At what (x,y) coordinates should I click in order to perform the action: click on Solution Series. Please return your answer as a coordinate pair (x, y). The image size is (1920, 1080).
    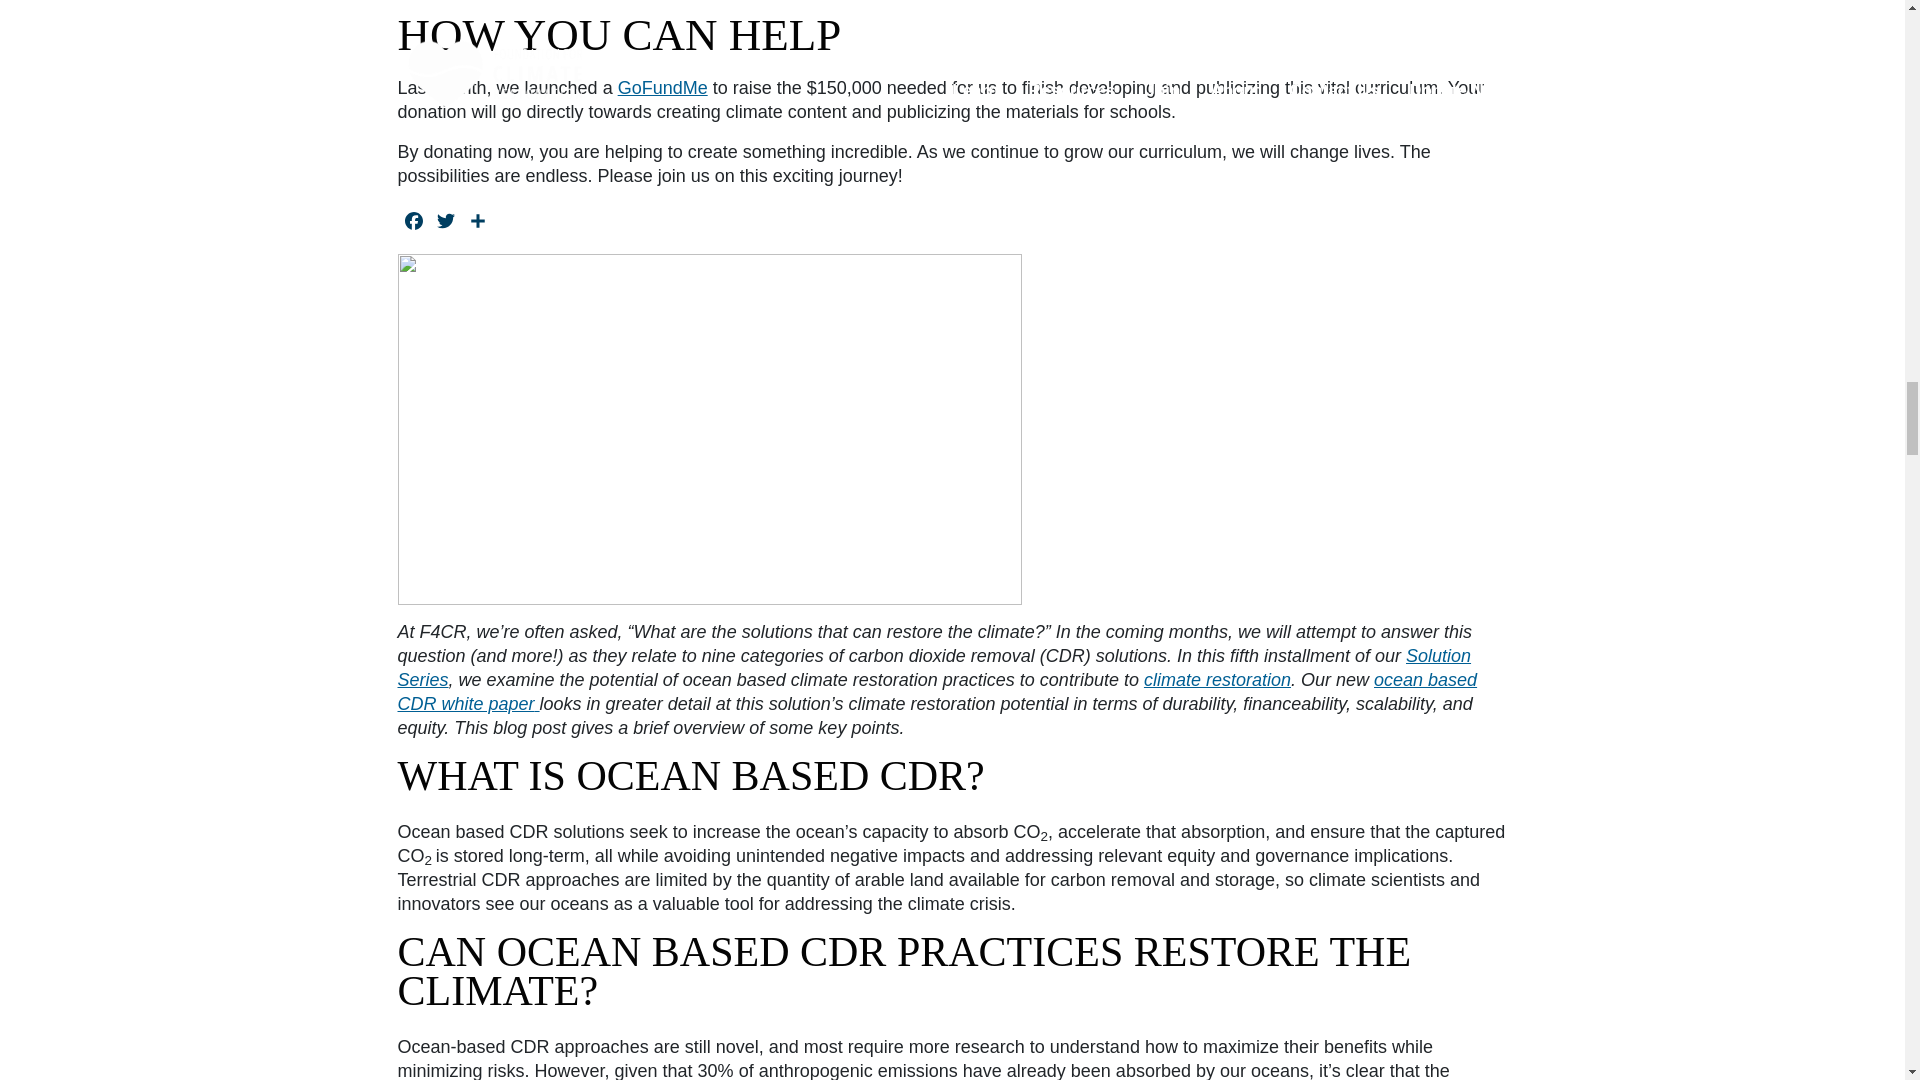
    Looking at the image, I should click on (934, 668).